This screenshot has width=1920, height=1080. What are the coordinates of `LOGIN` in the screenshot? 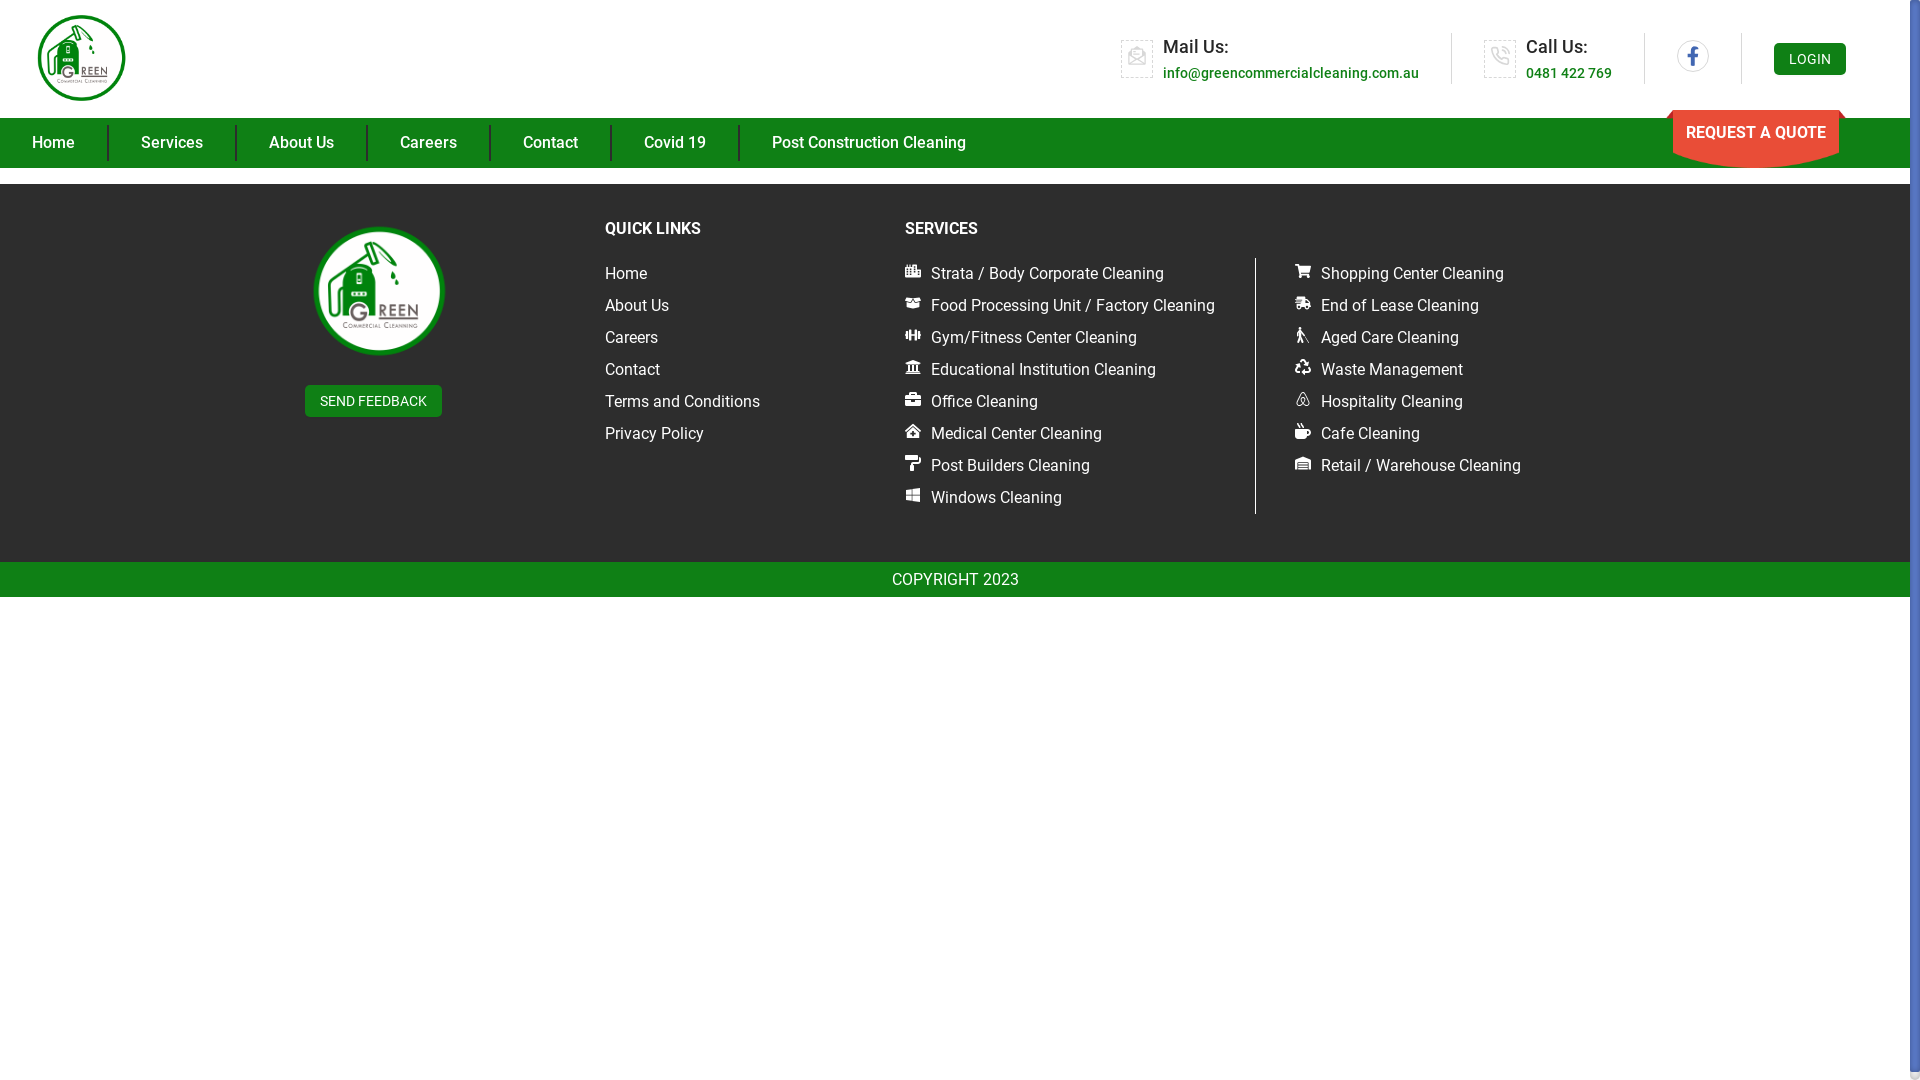 It's located at (1810, 59).